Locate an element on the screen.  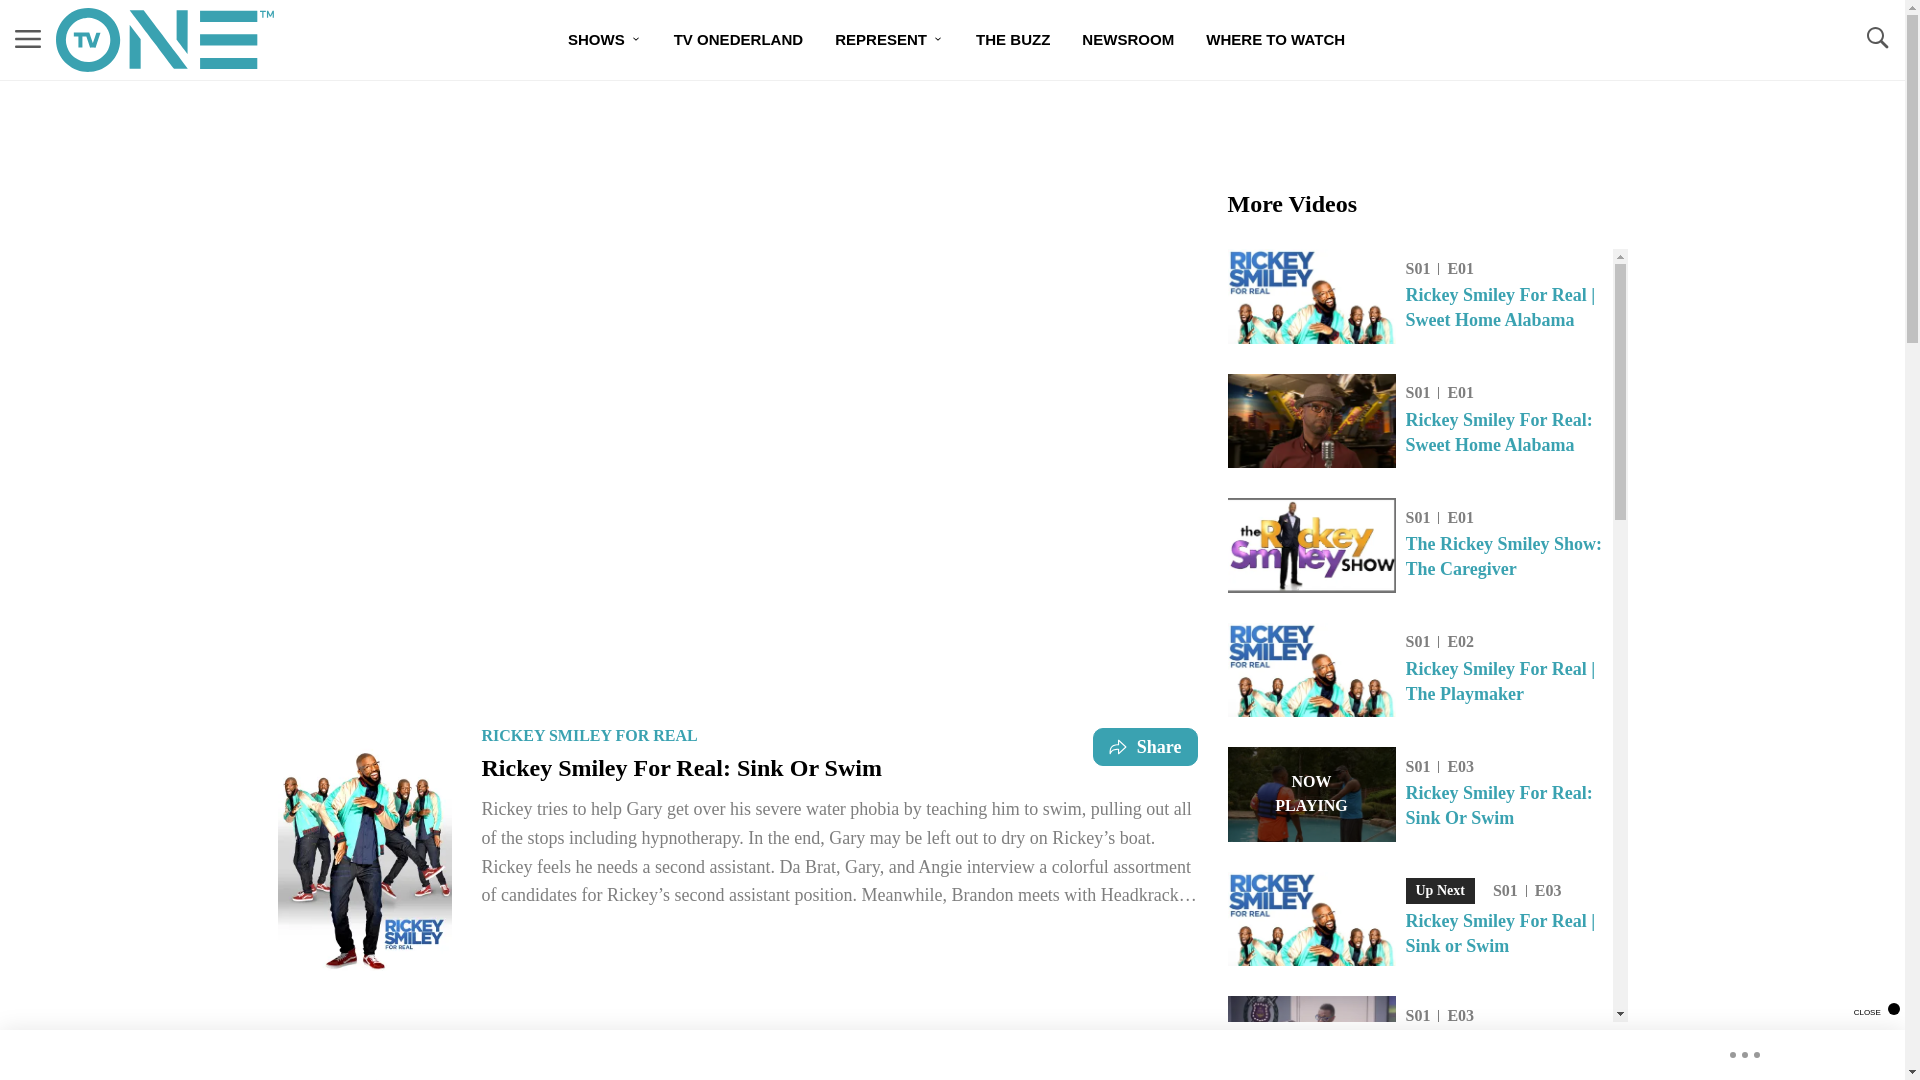
REPRESENT is located at coordinates (1128, 40).